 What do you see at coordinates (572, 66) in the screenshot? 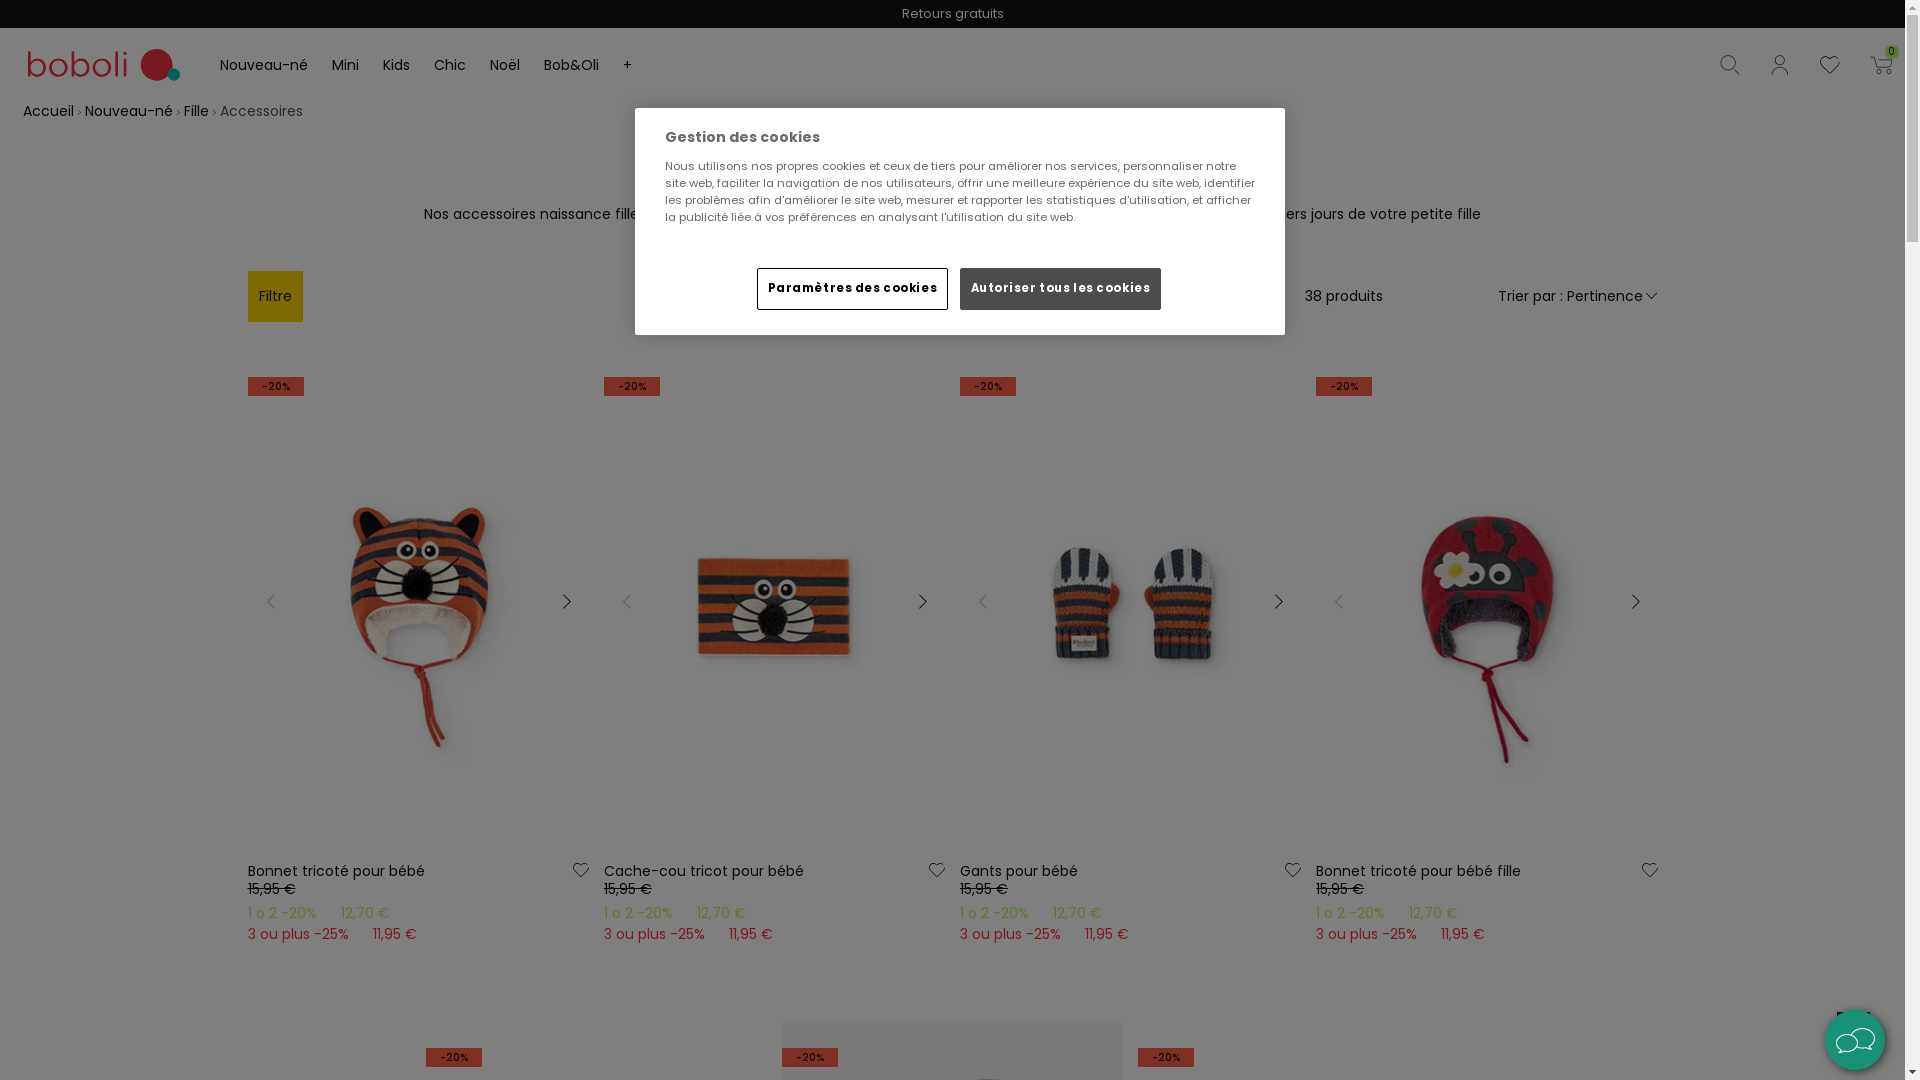
I see `Bob&Oli` at bounding box center [572, 66].